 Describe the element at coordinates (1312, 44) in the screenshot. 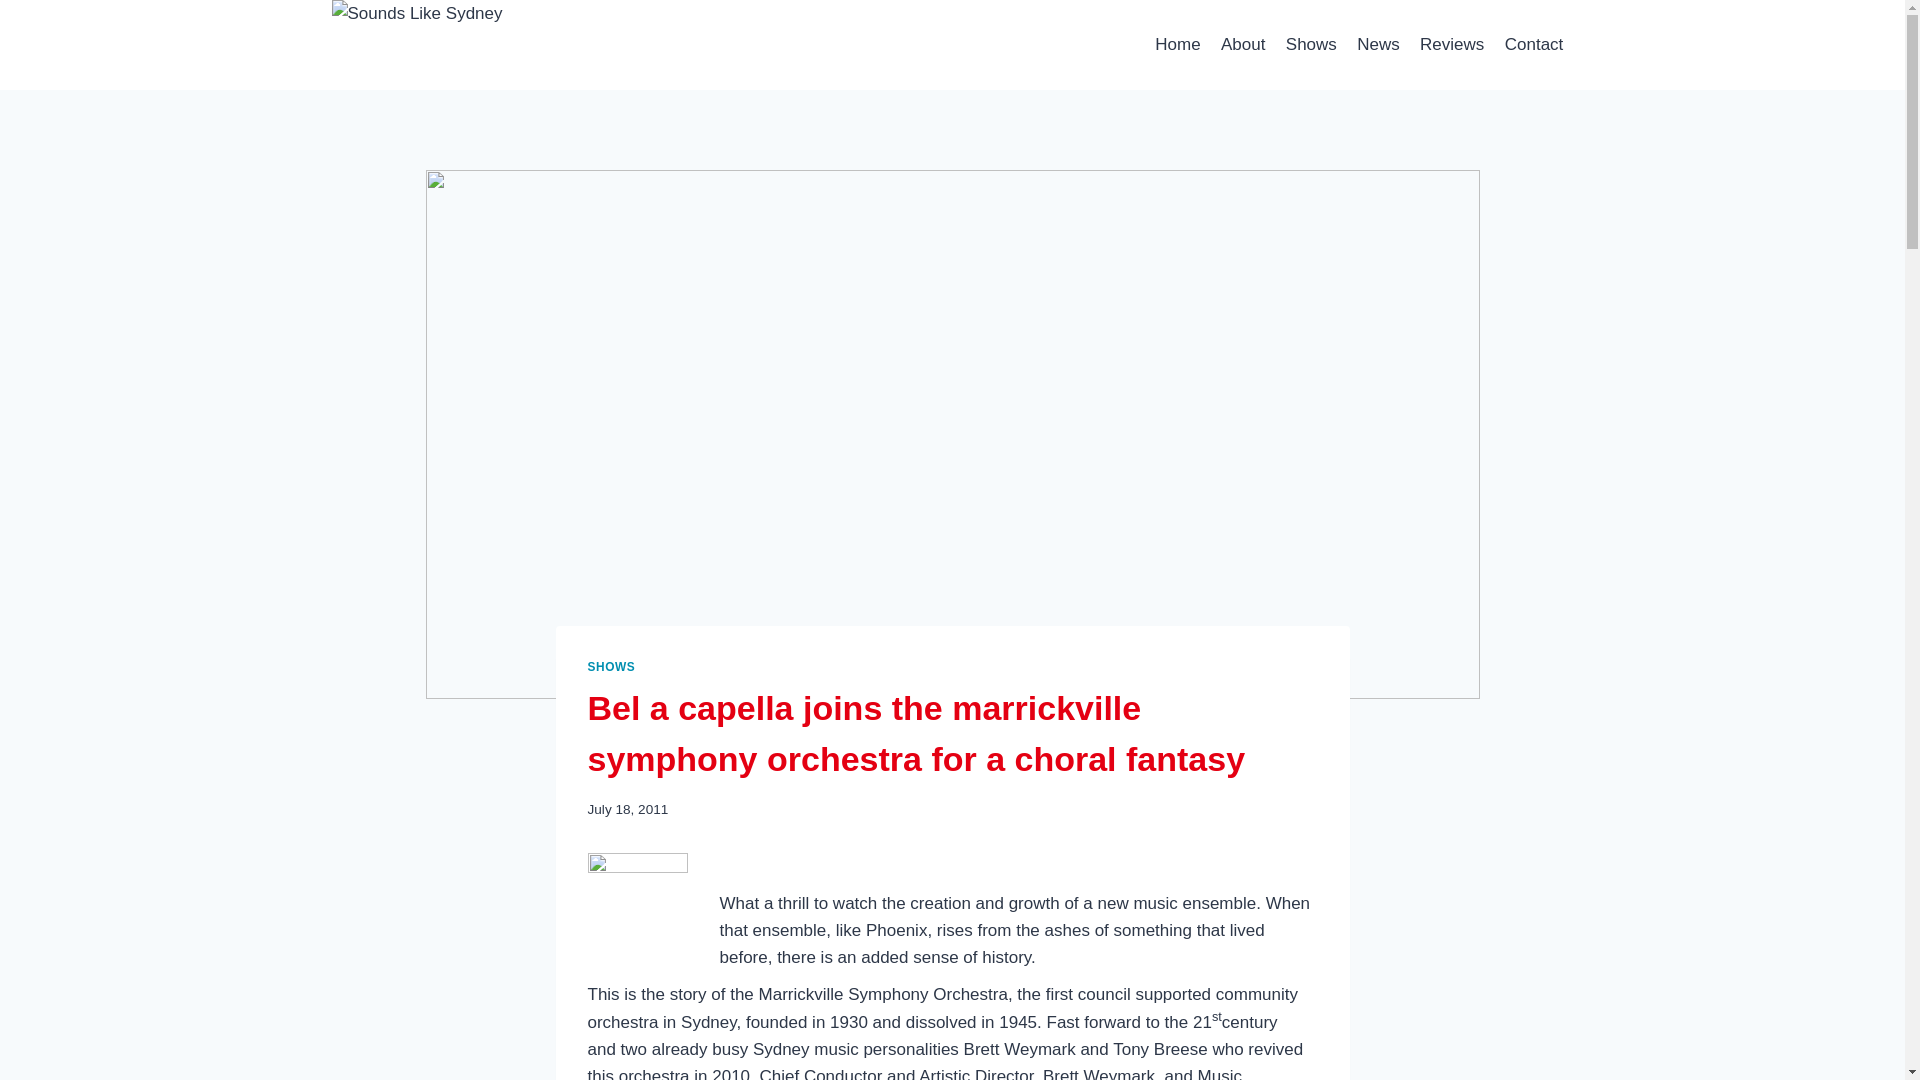

I see `Shows` at that location.